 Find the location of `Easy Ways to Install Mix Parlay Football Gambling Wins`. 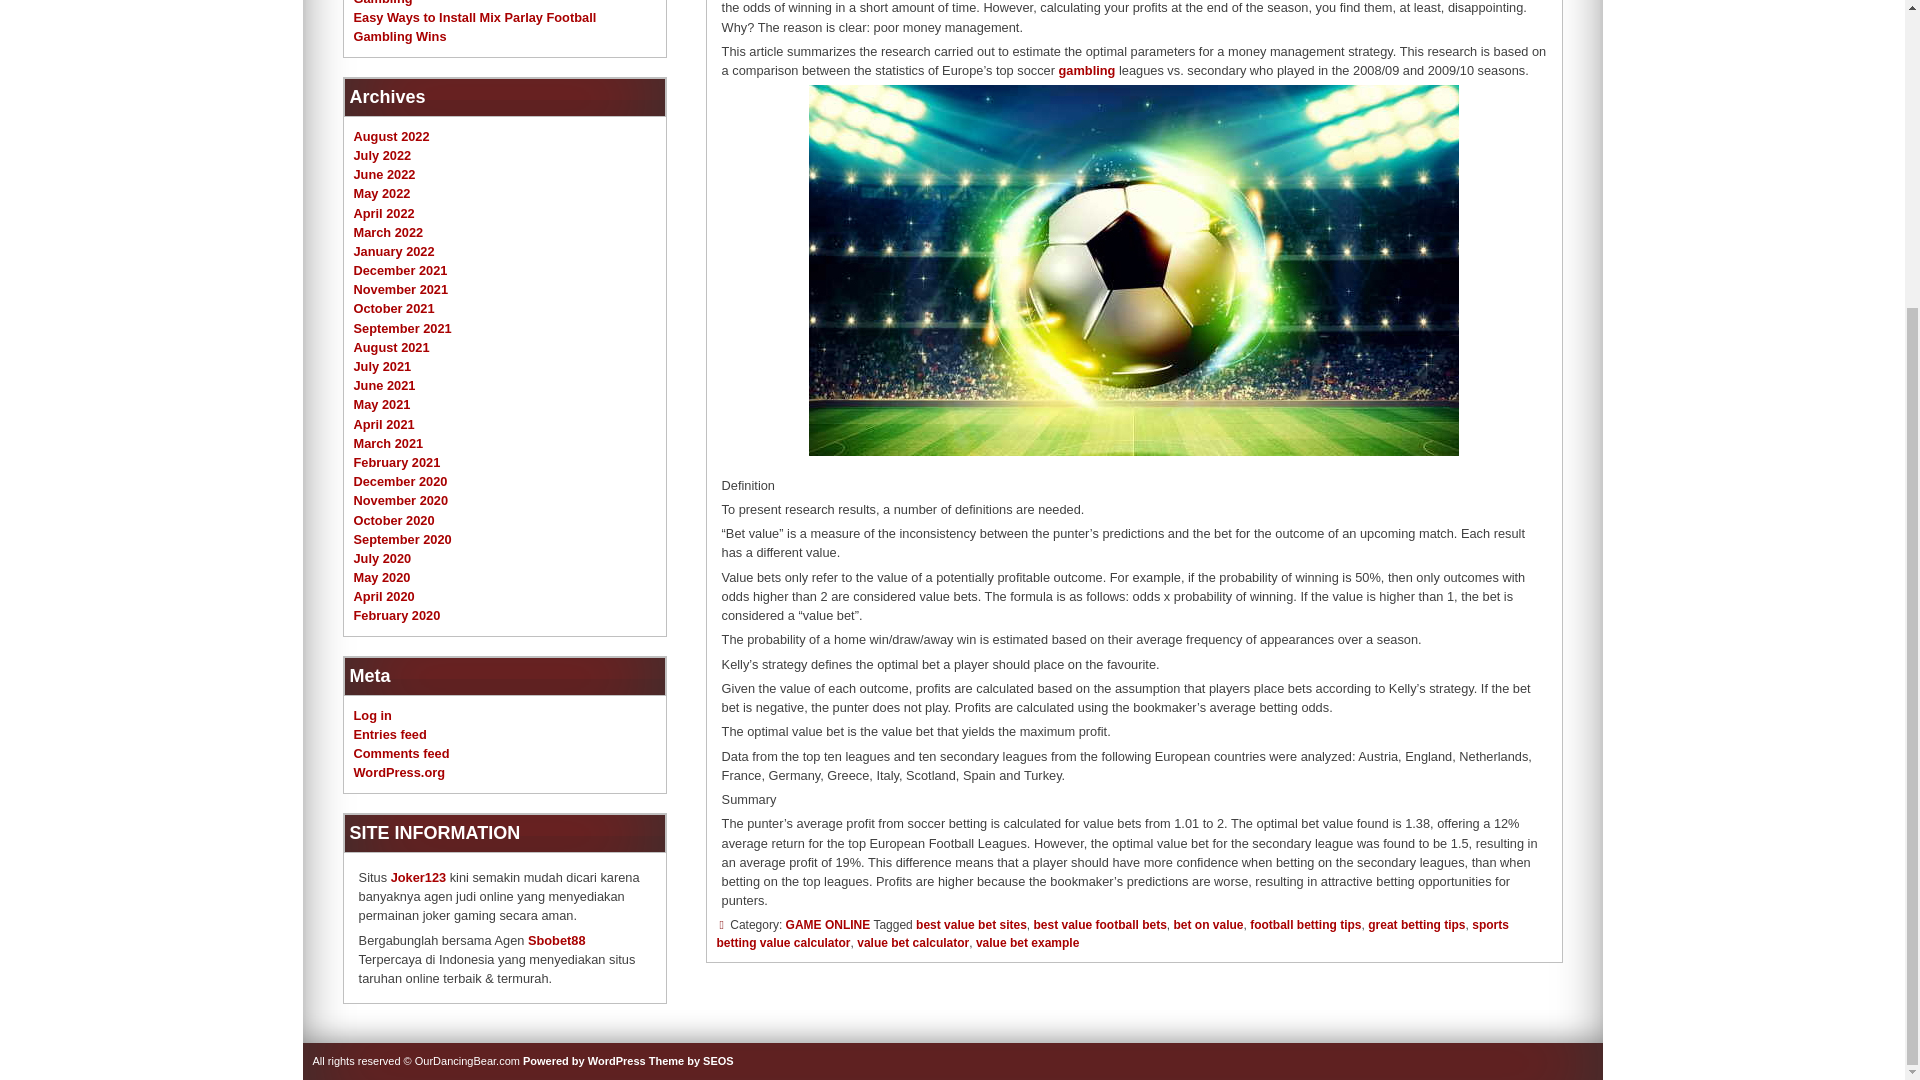

Easy Ways to Install Mix Parlay Football Gambling Wins is located at coordinates (475, 26).